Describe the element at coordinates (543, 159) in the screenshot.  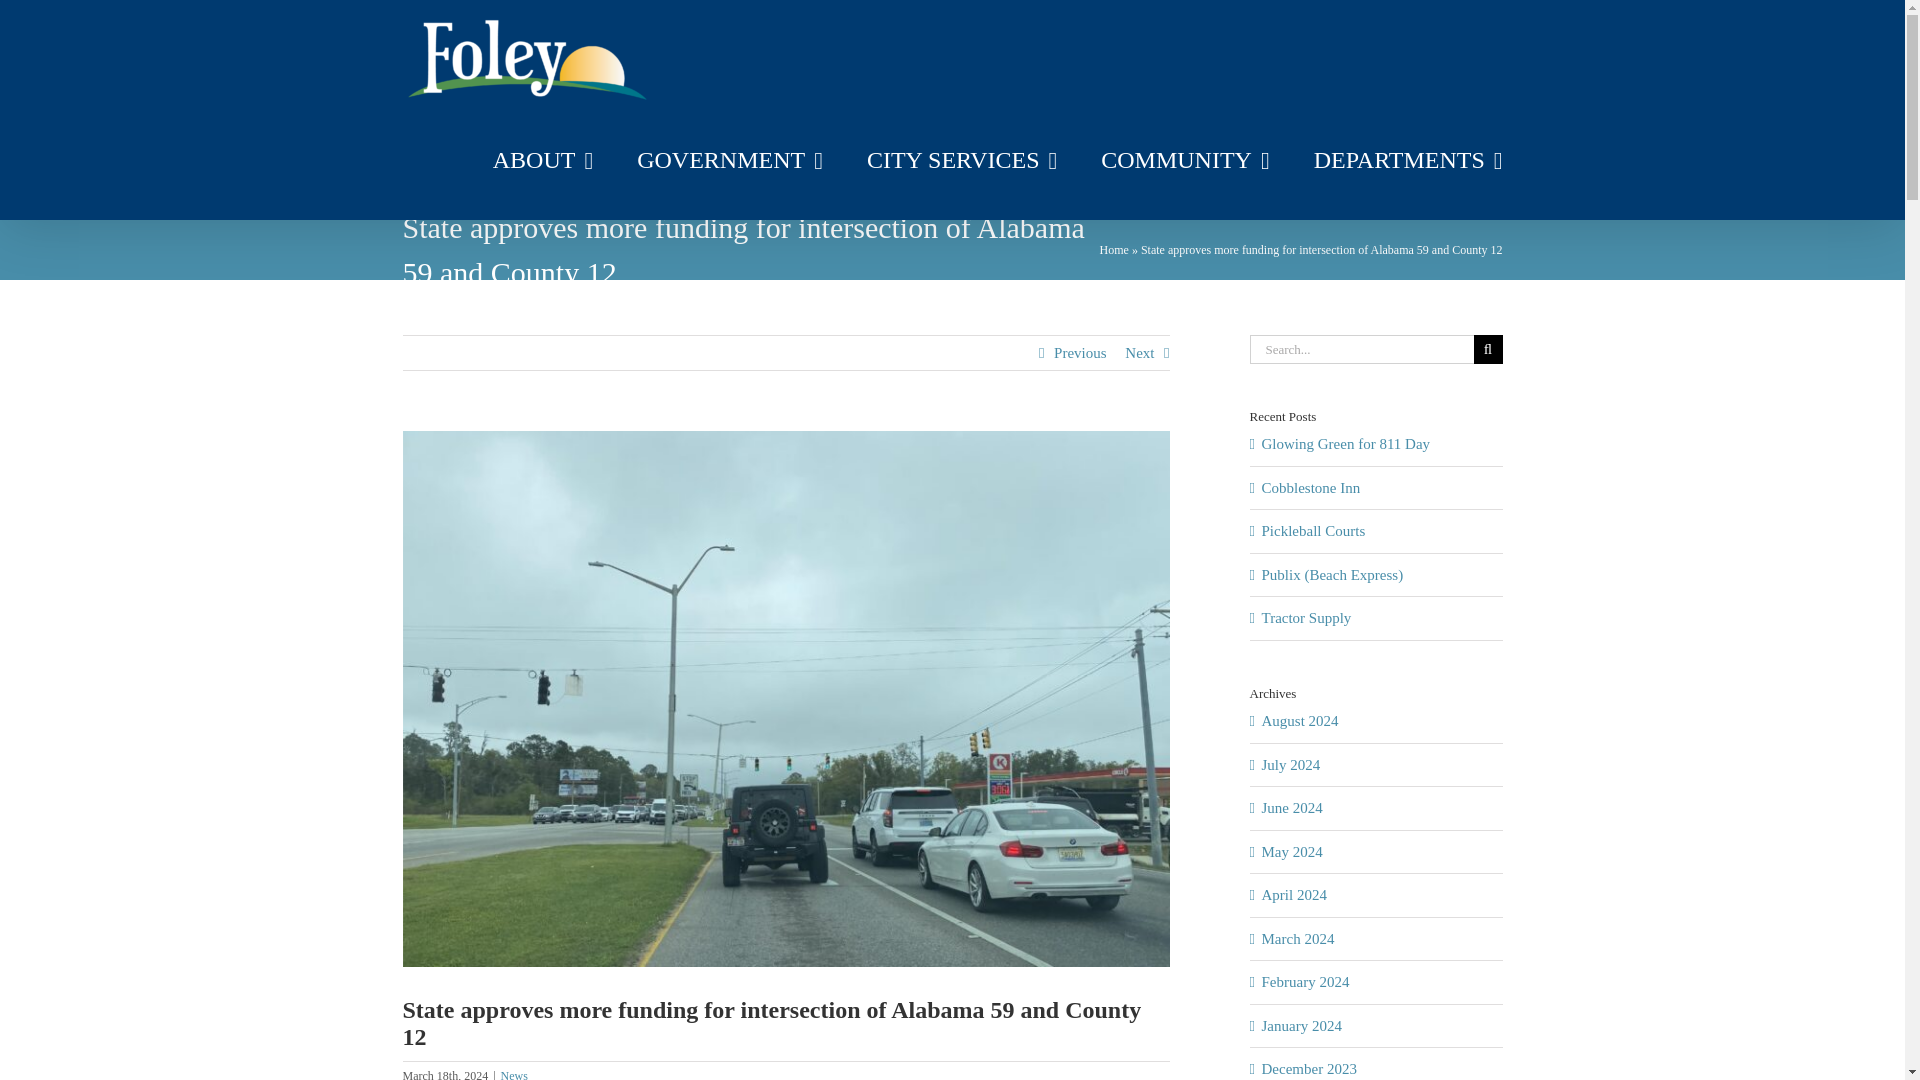
I see `ABOUT` at that location.